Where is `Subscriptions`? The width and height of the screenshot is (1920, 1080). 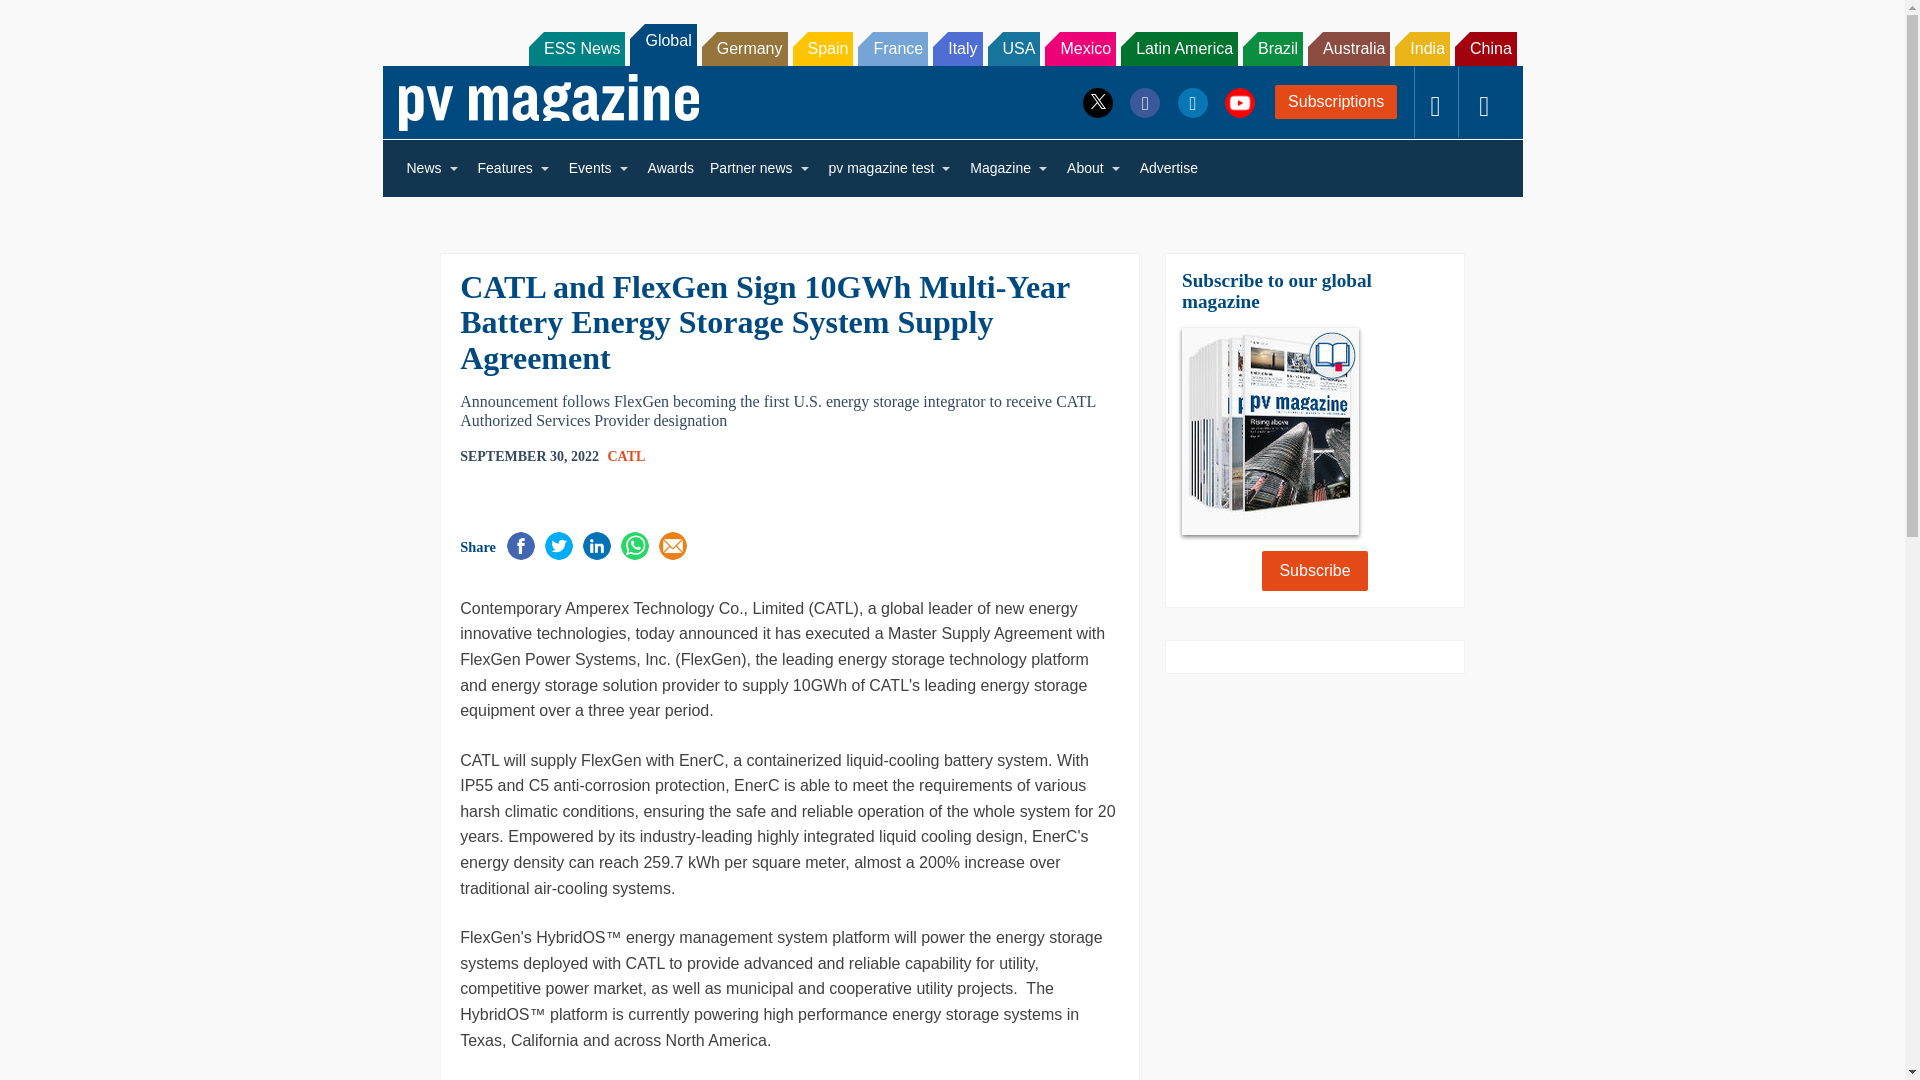
Subscriptions is located at coordinates (1336, 102).